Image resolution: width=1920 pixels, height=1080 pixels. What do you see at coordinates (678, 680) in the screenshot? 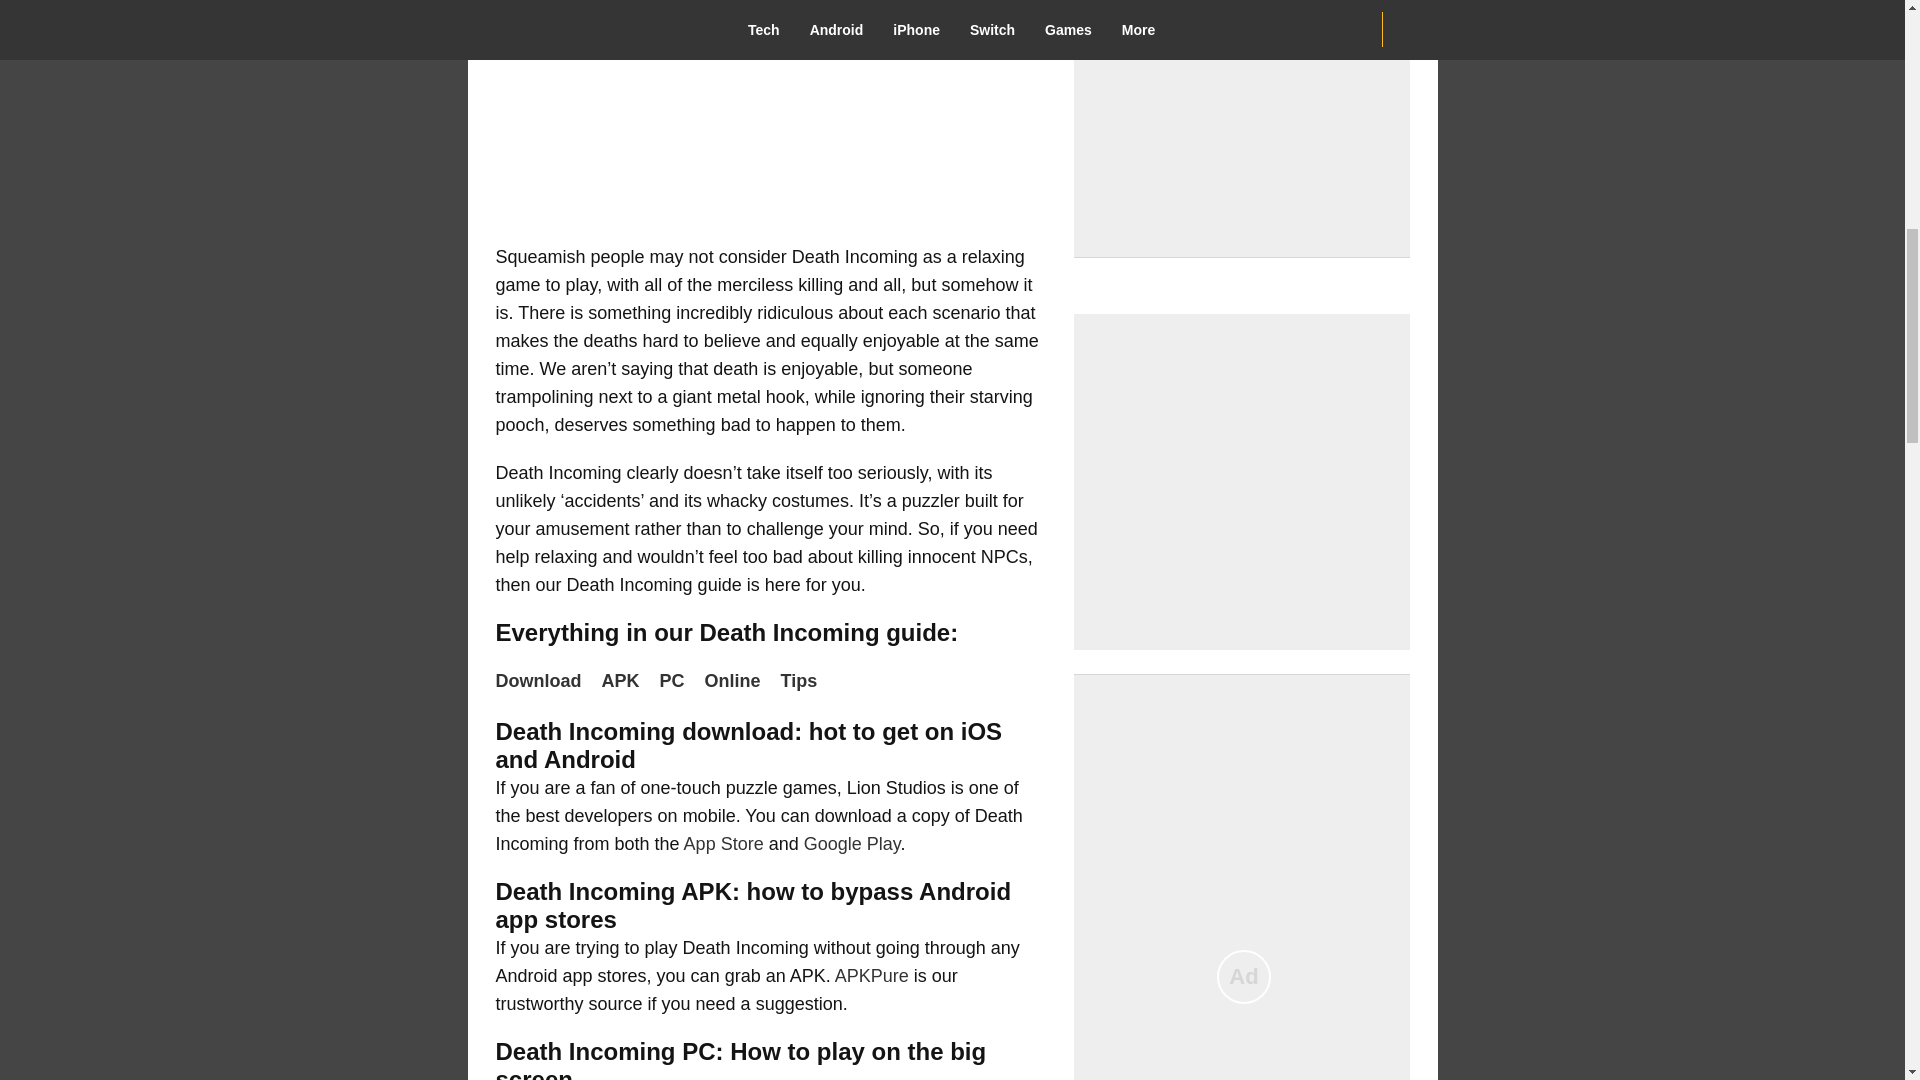
I see `PC` at bounding box center [678, 680].